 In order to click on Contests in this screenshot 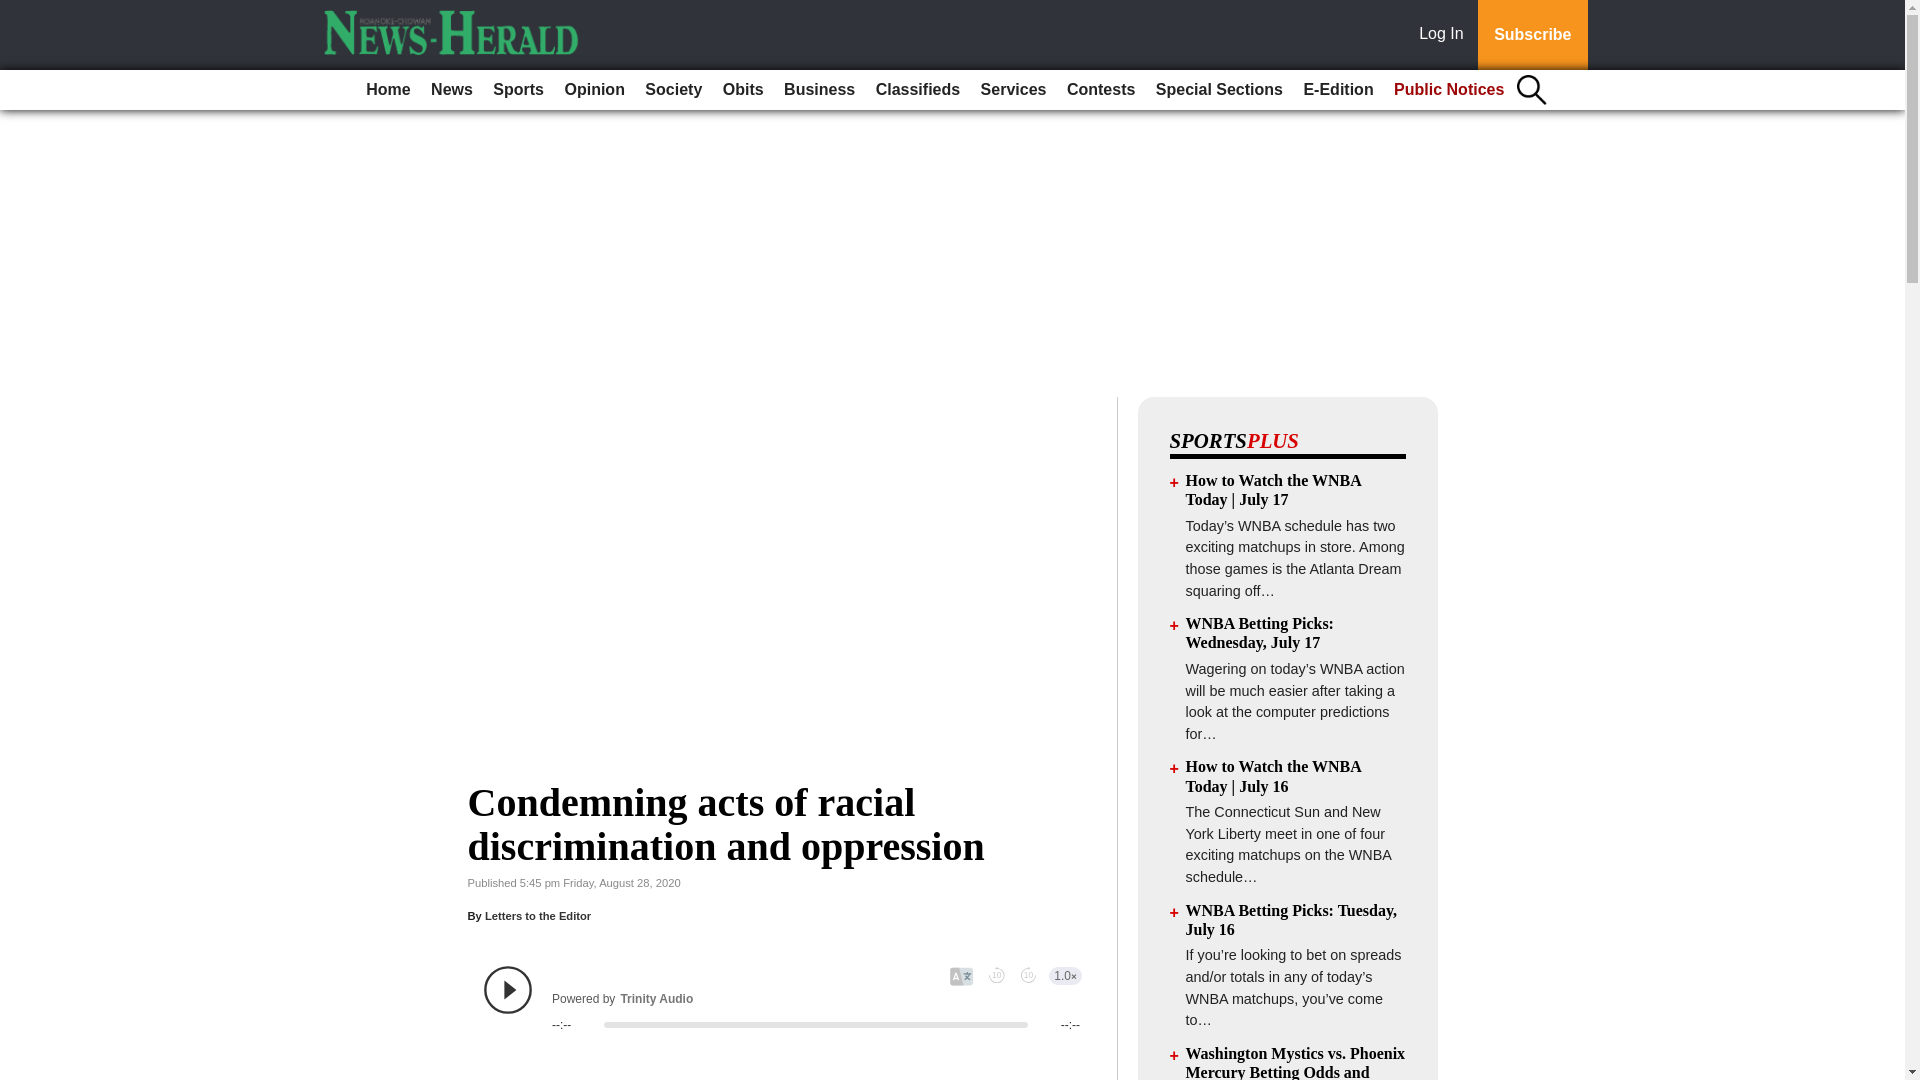, I will do `click(1100, 90)`.